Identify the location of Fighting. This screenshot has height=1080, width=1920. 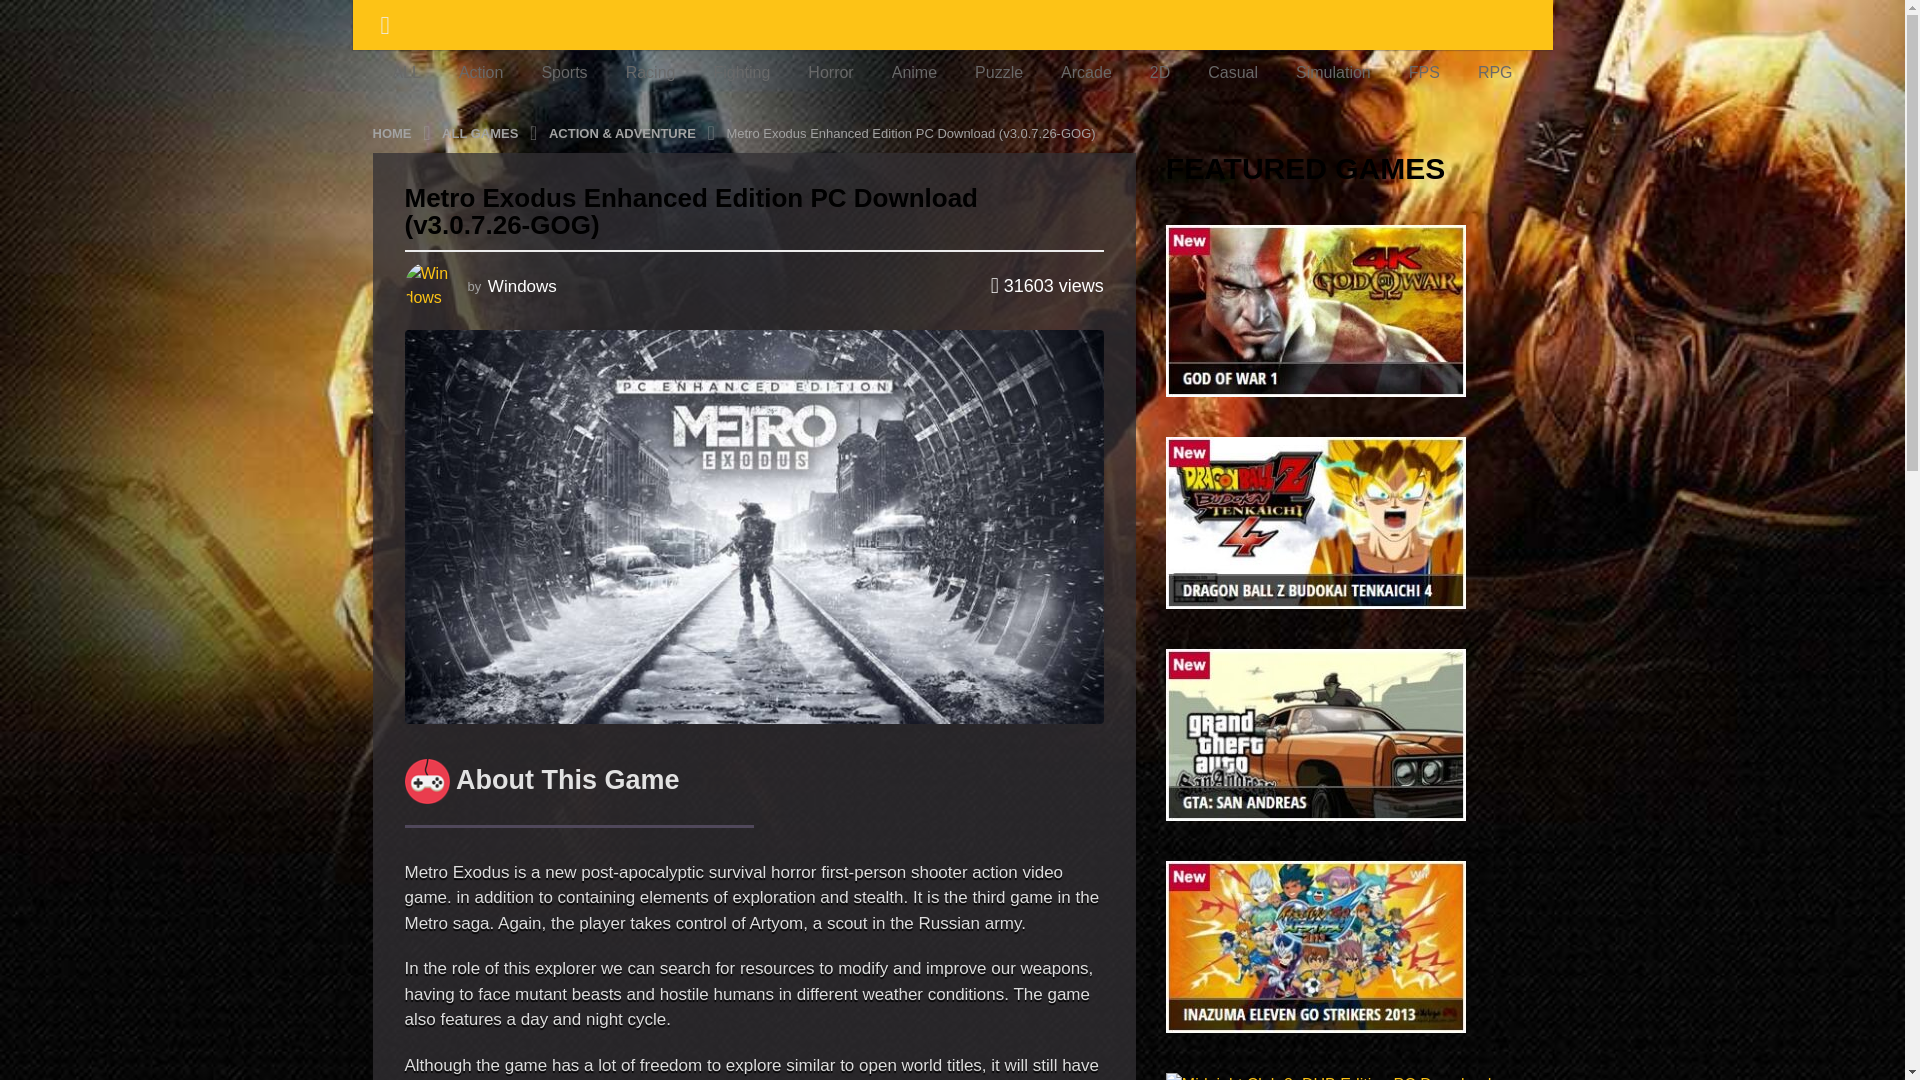
(742, 72).